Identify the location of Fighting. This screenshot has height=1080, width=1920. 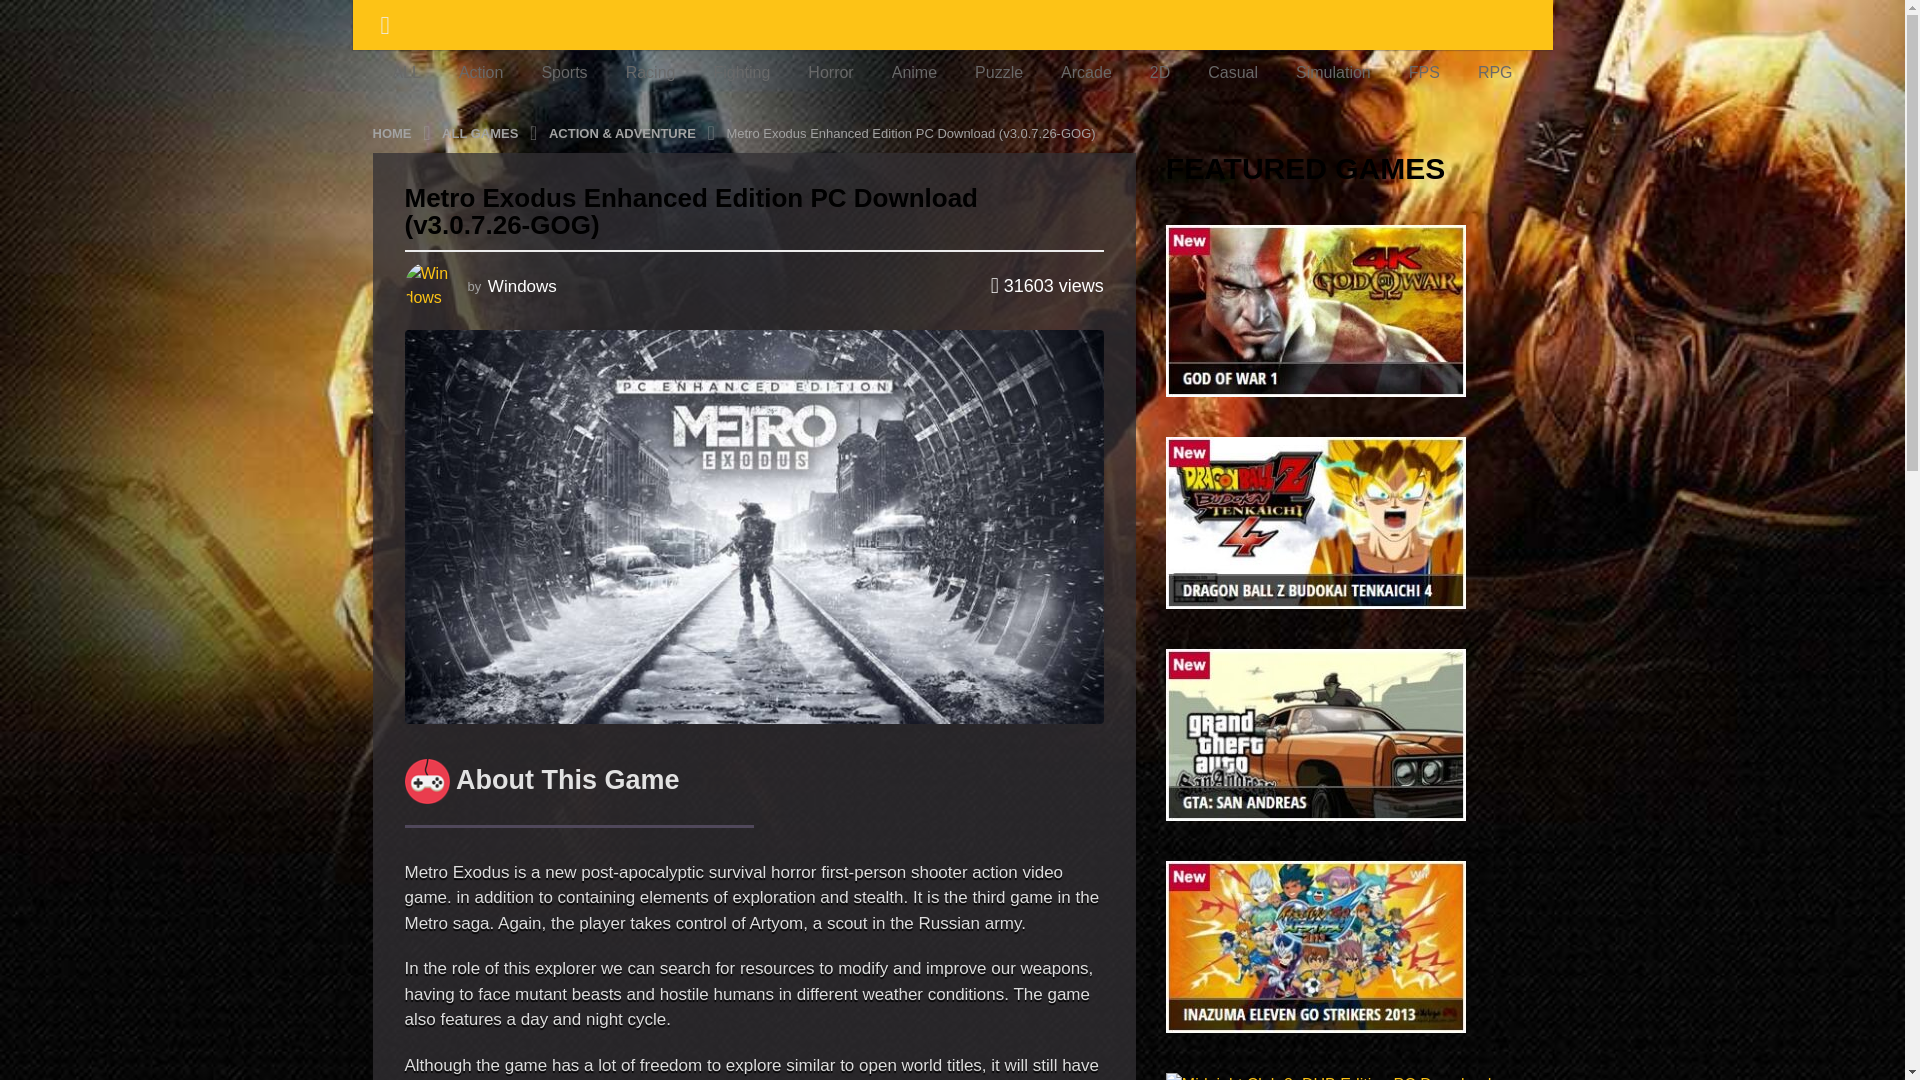
(742, 72).